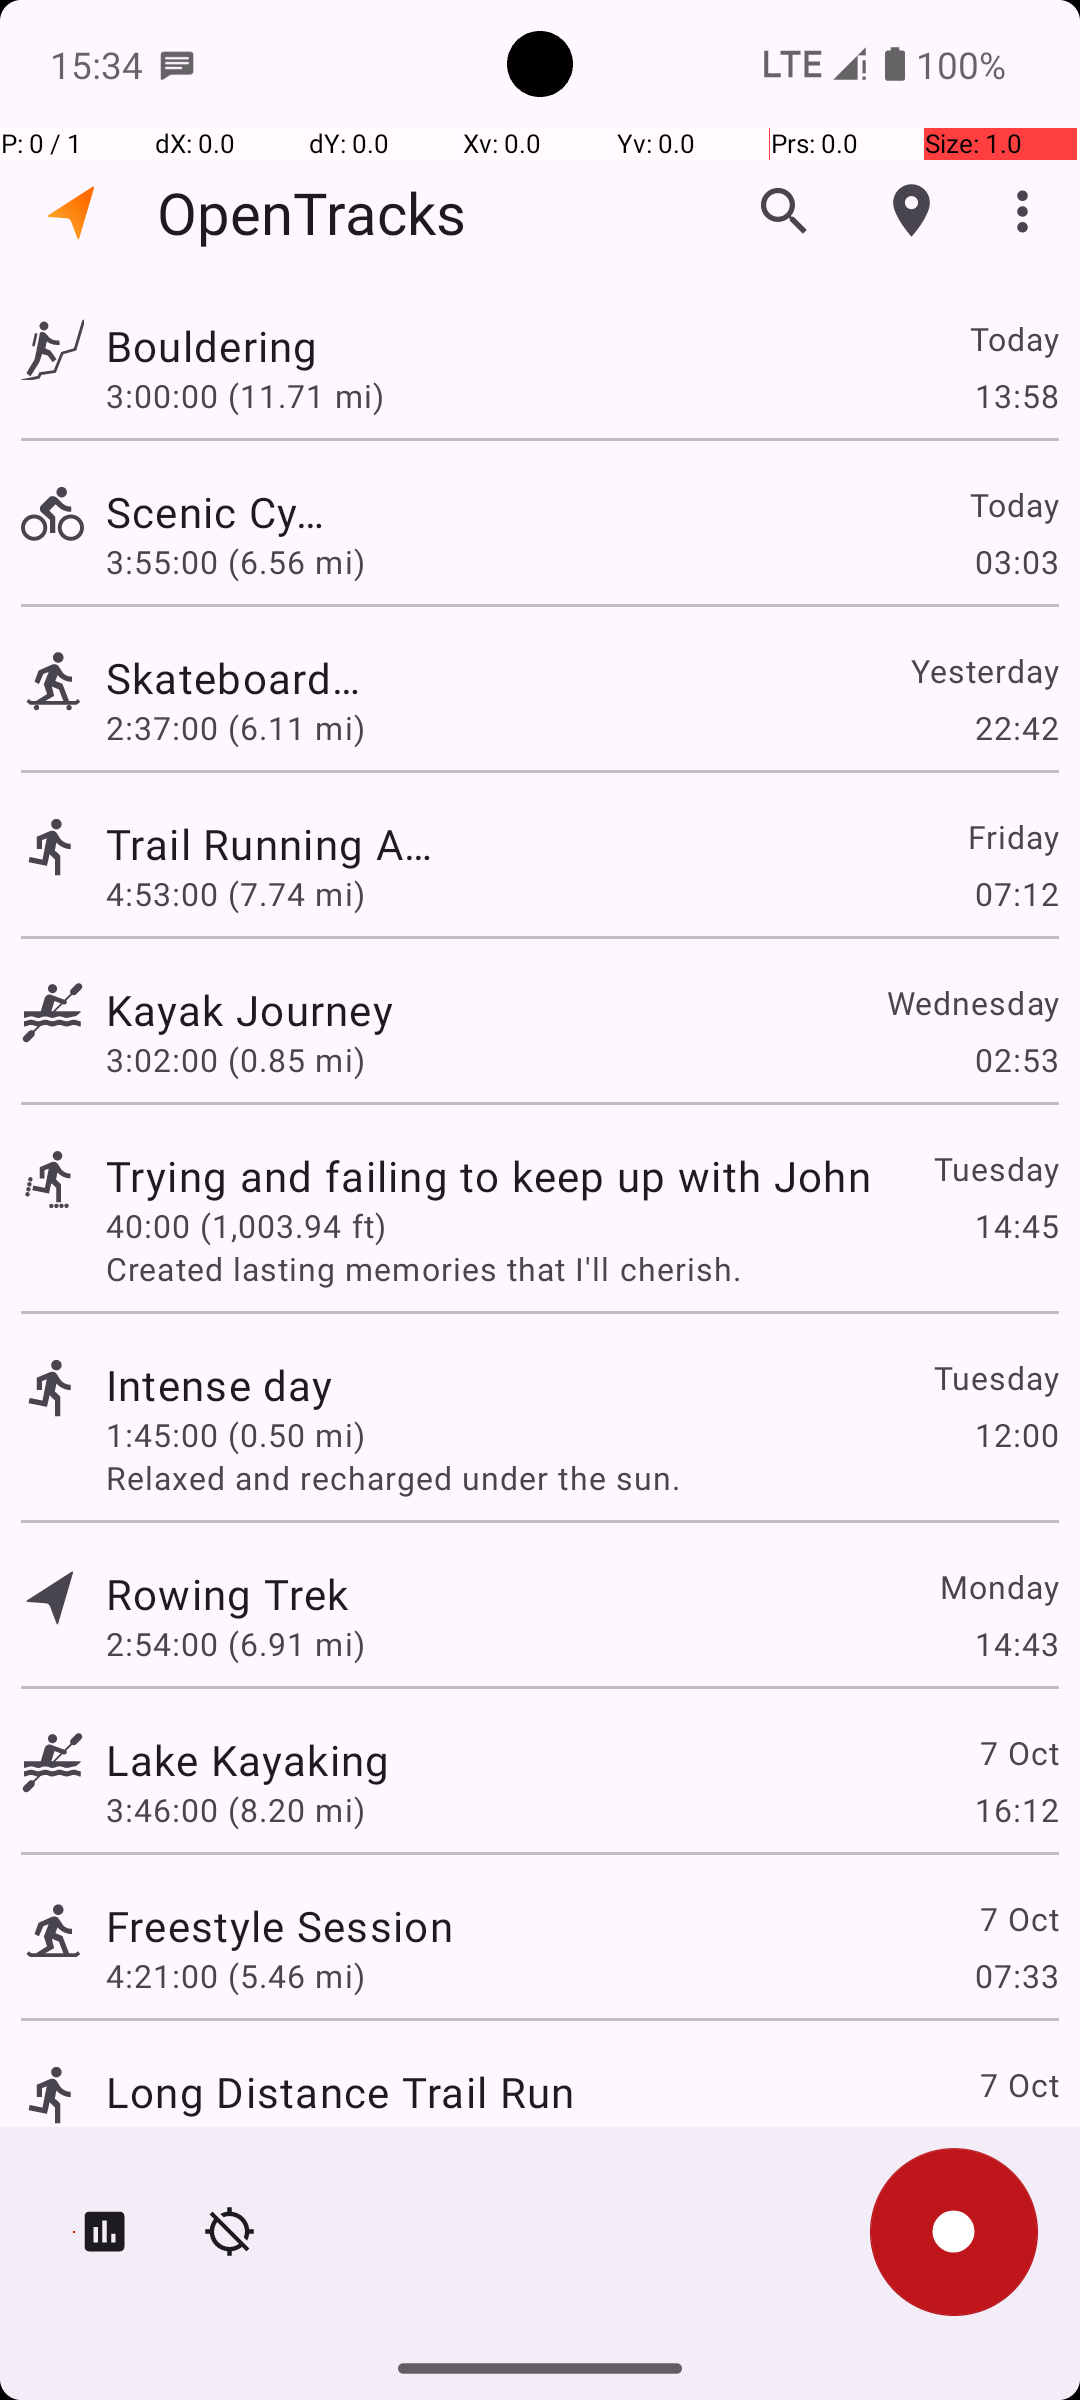 This screenshot has width=1080, height=2400. Describe the element at coordinates (220, 1384) in the screenshot. I see `Intense day` at that location.